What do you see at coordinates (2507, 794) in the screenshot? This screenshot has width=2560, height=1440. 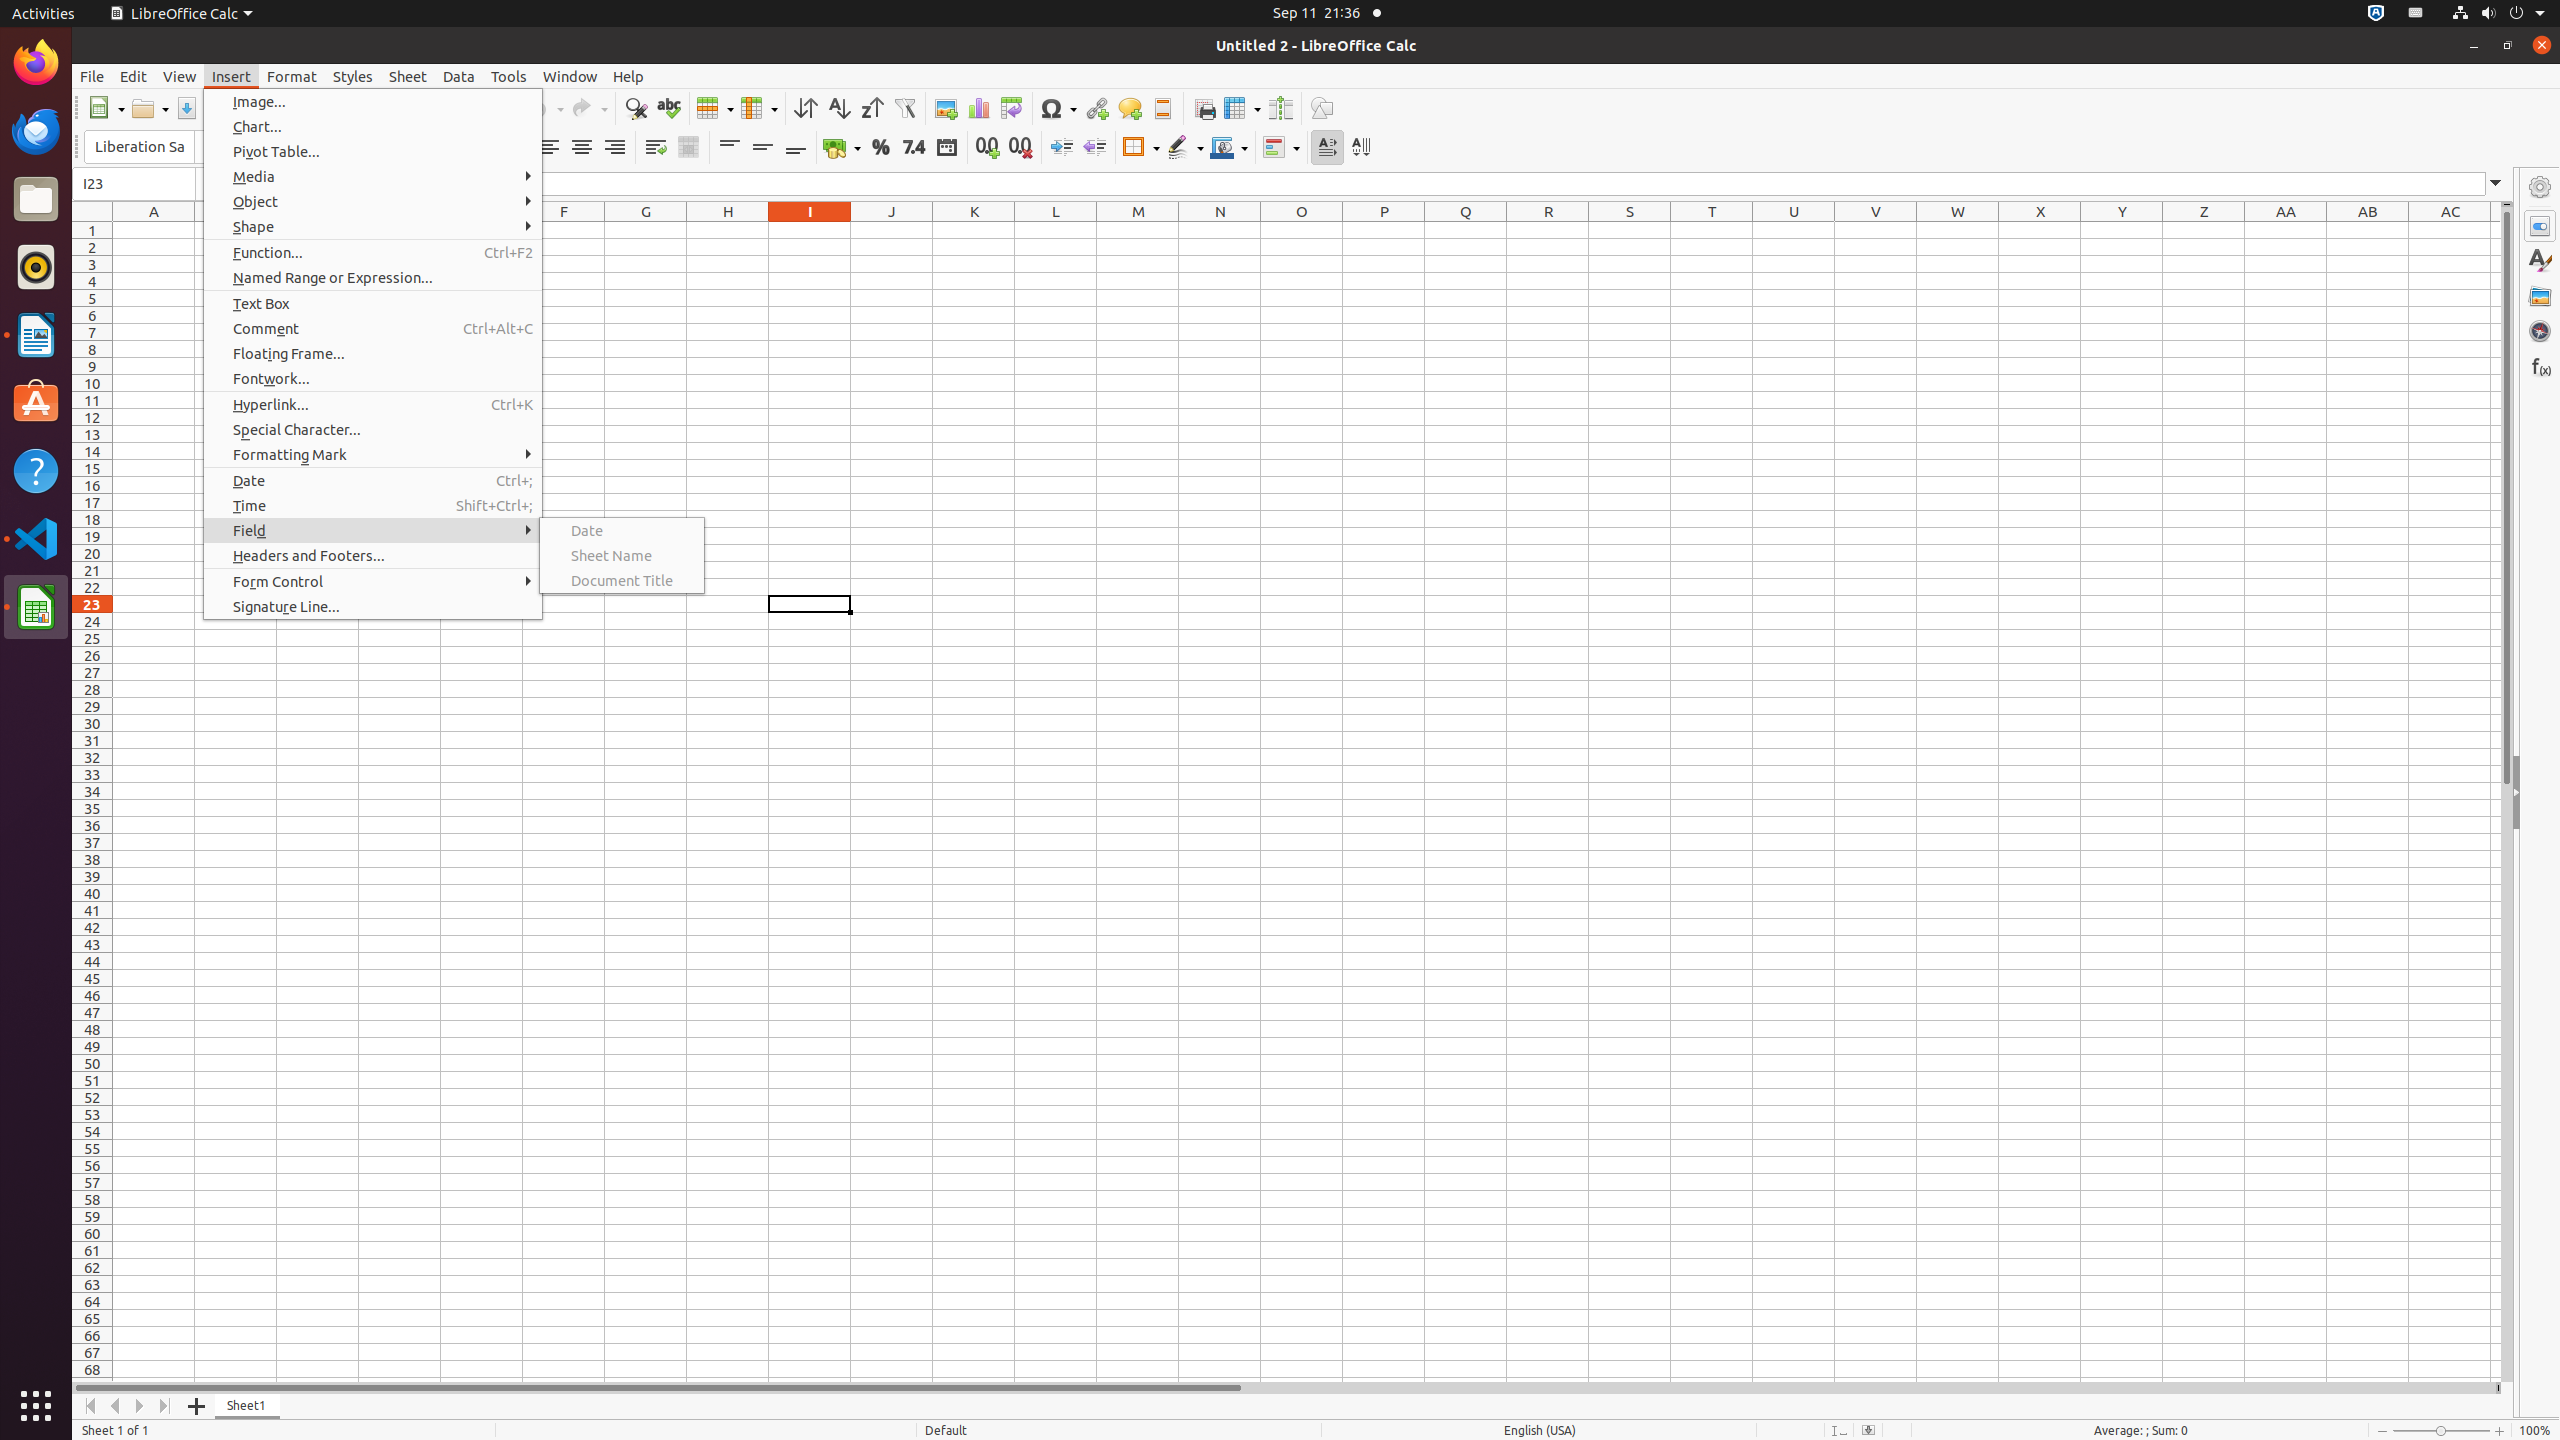 I see `Vertical scroll bar` at bounding box center [2507, 794].